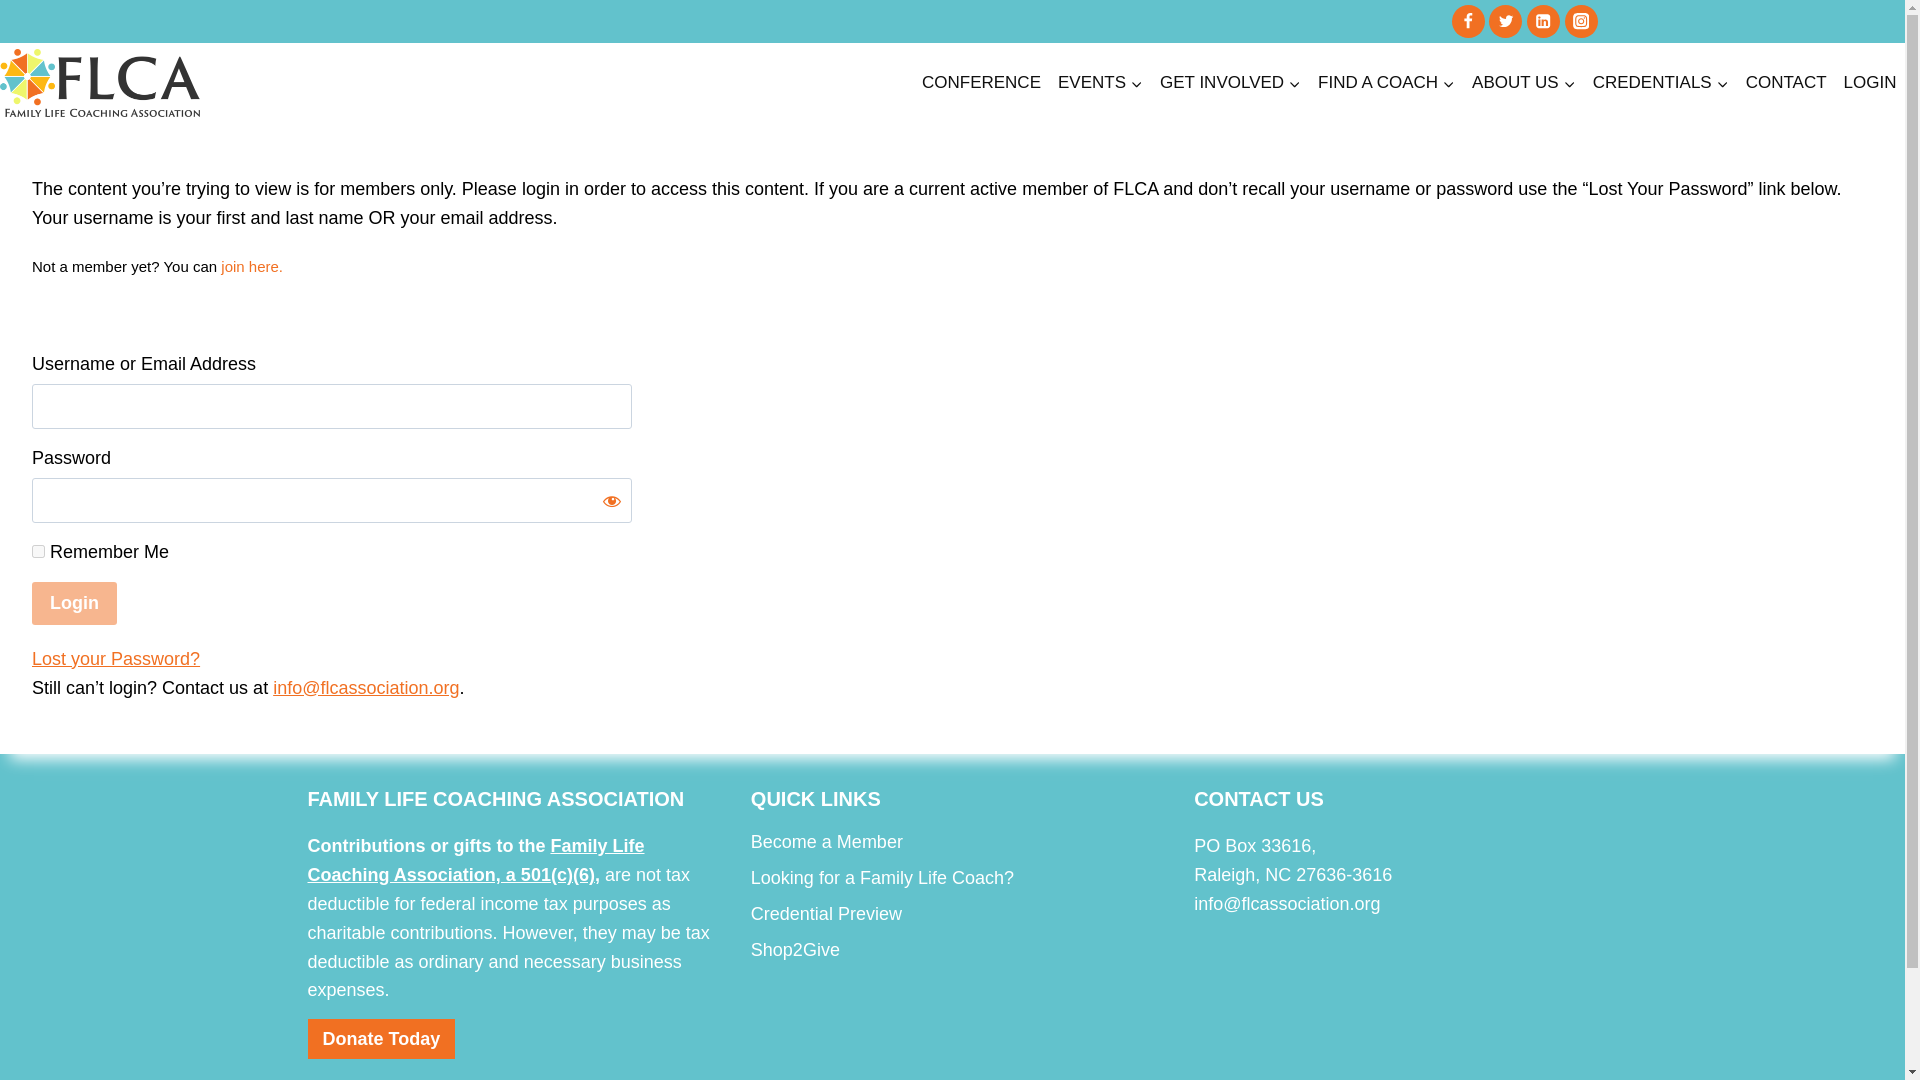 This screenshot has height=1080, width=1920. Describe the element at coordinates (1660, 82) in the screenshot. I see `CREDENTIALS` at that location.